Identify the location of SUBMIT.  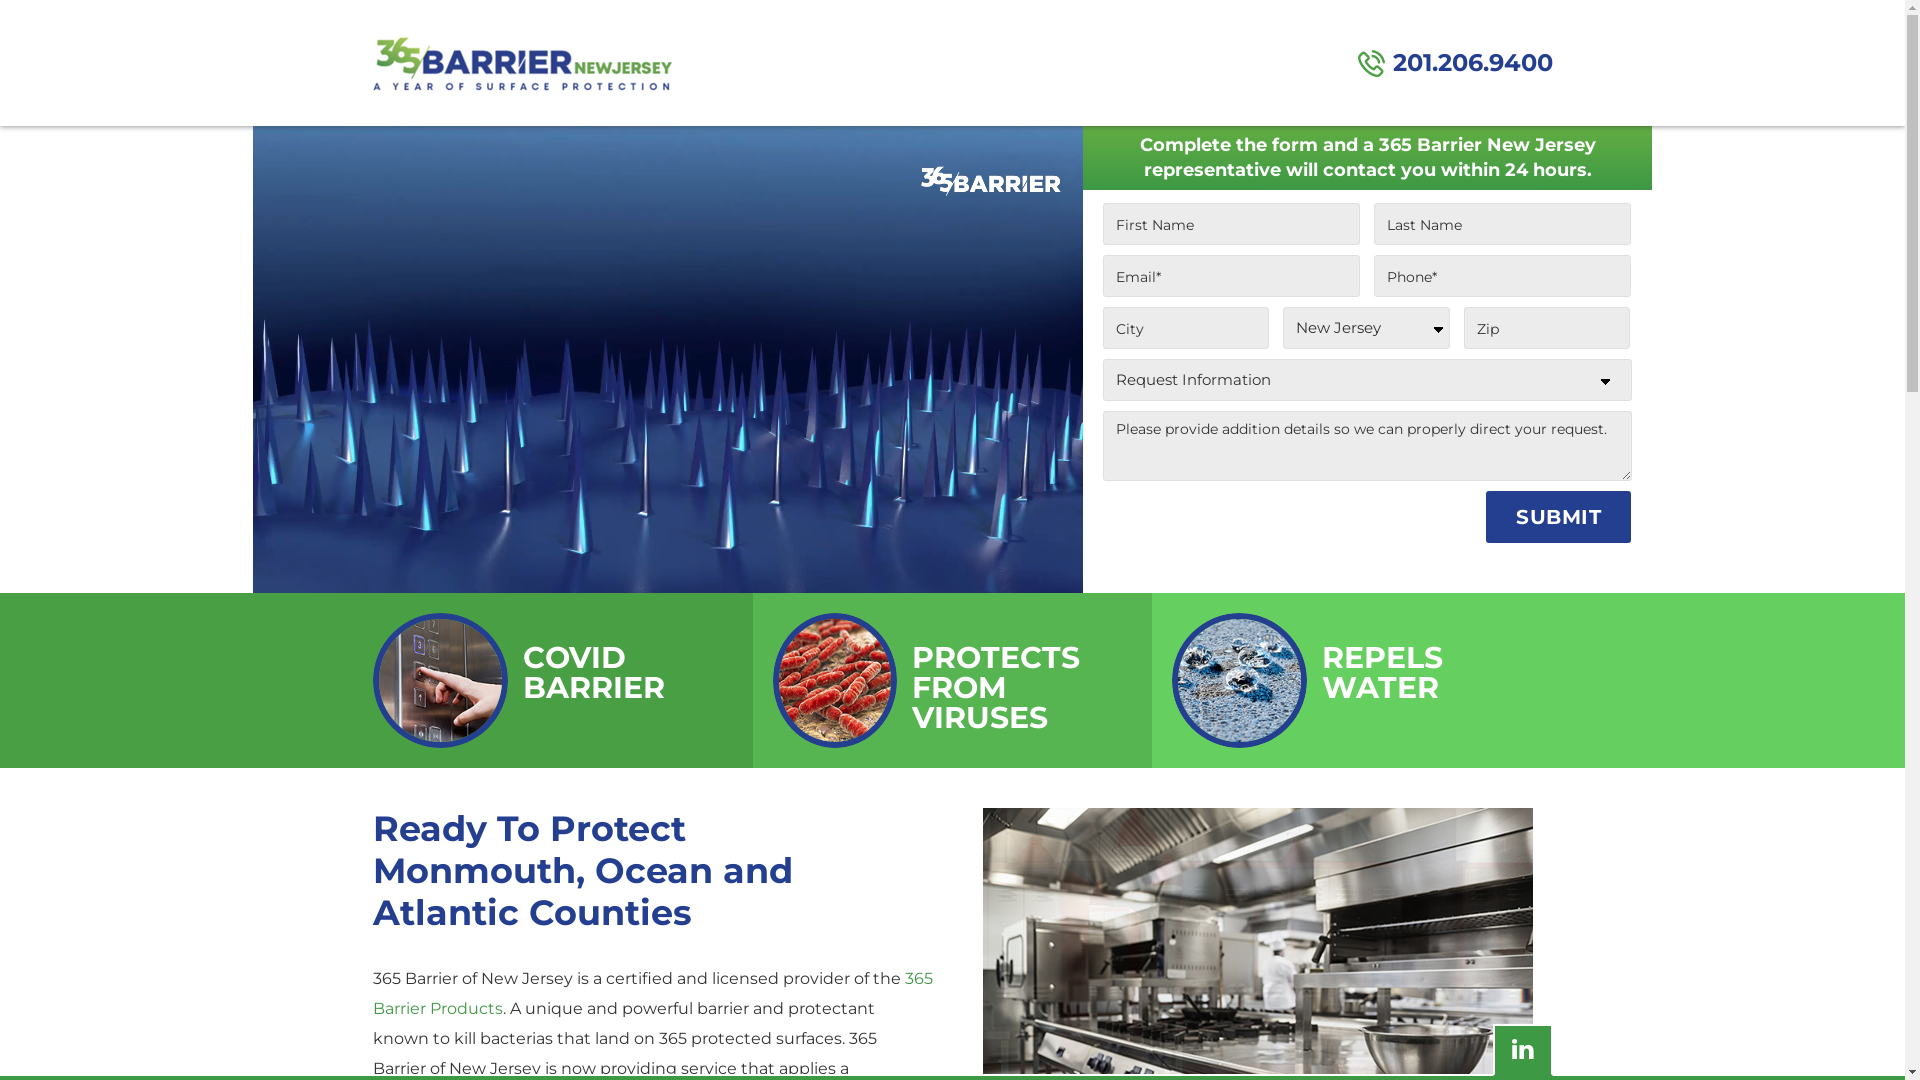
(1558, 517).